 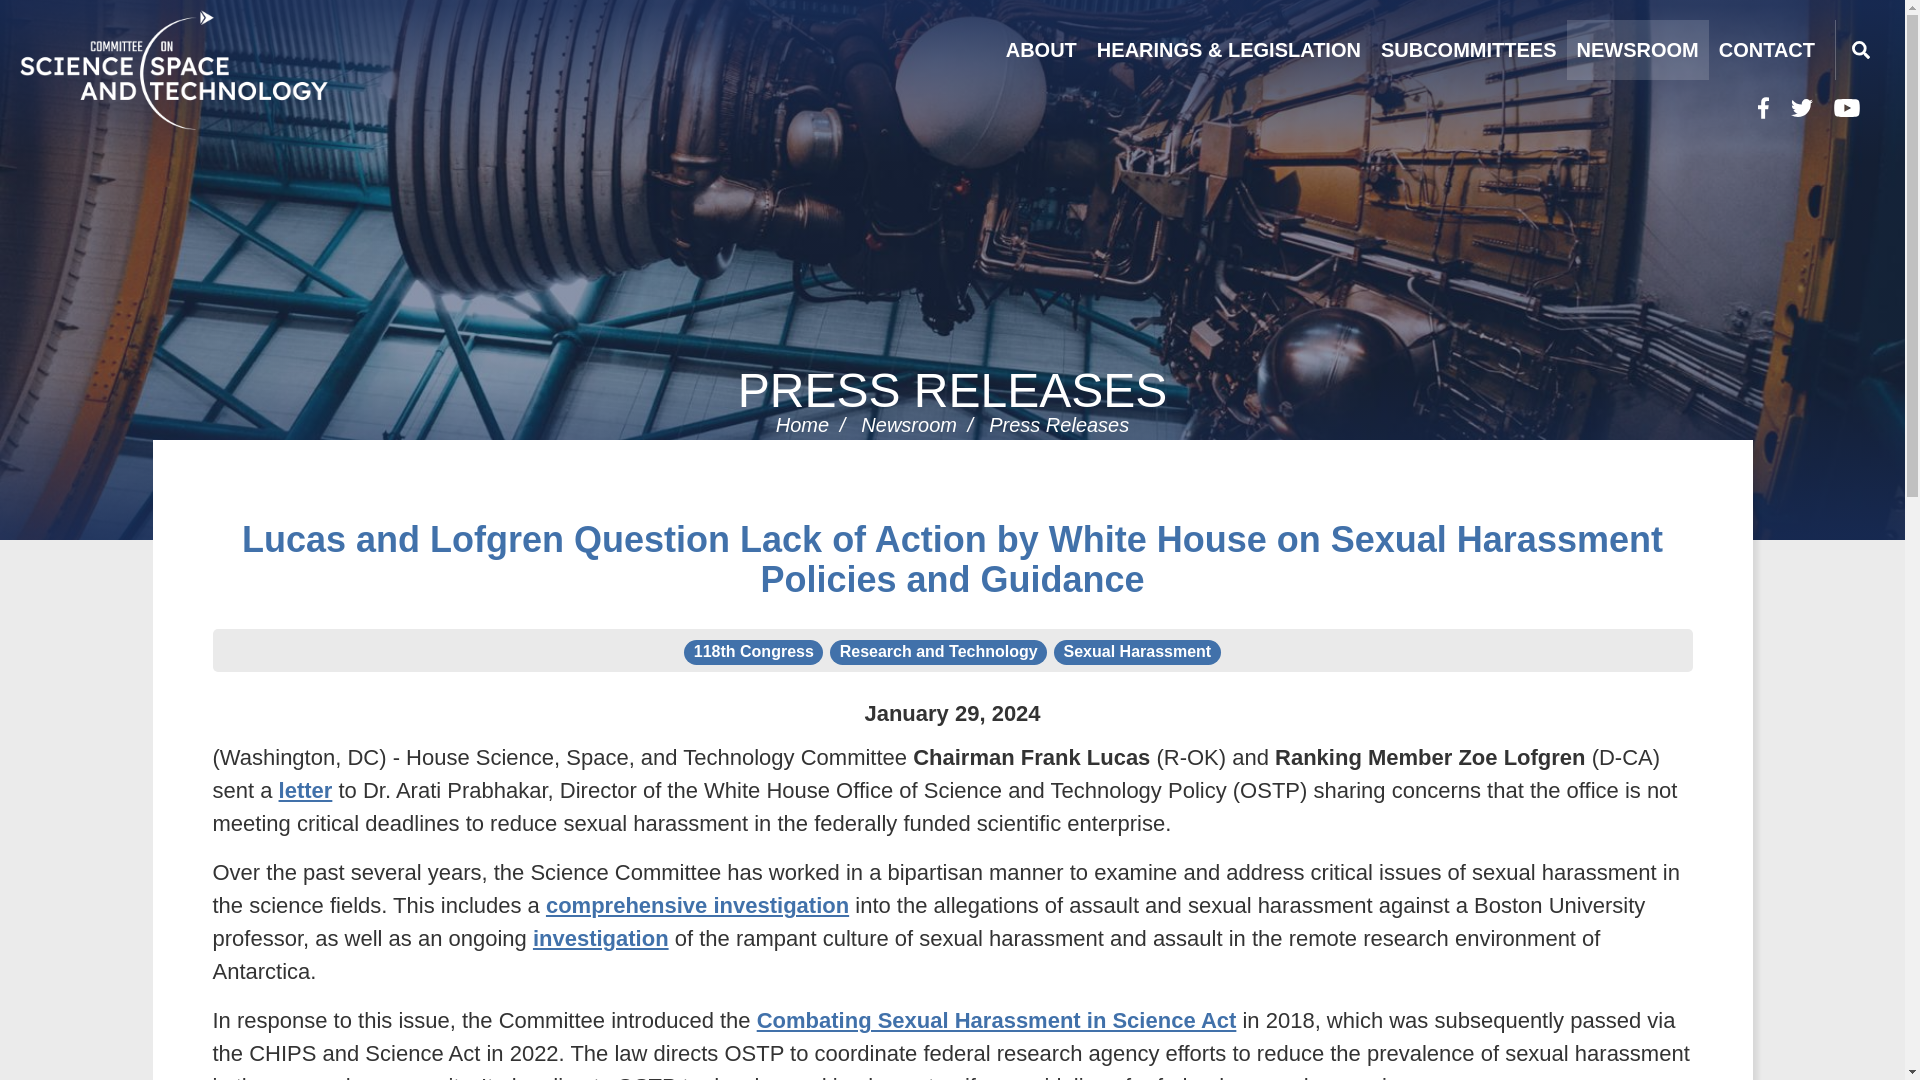 I want to click on Home, so click(x=224, y=69).